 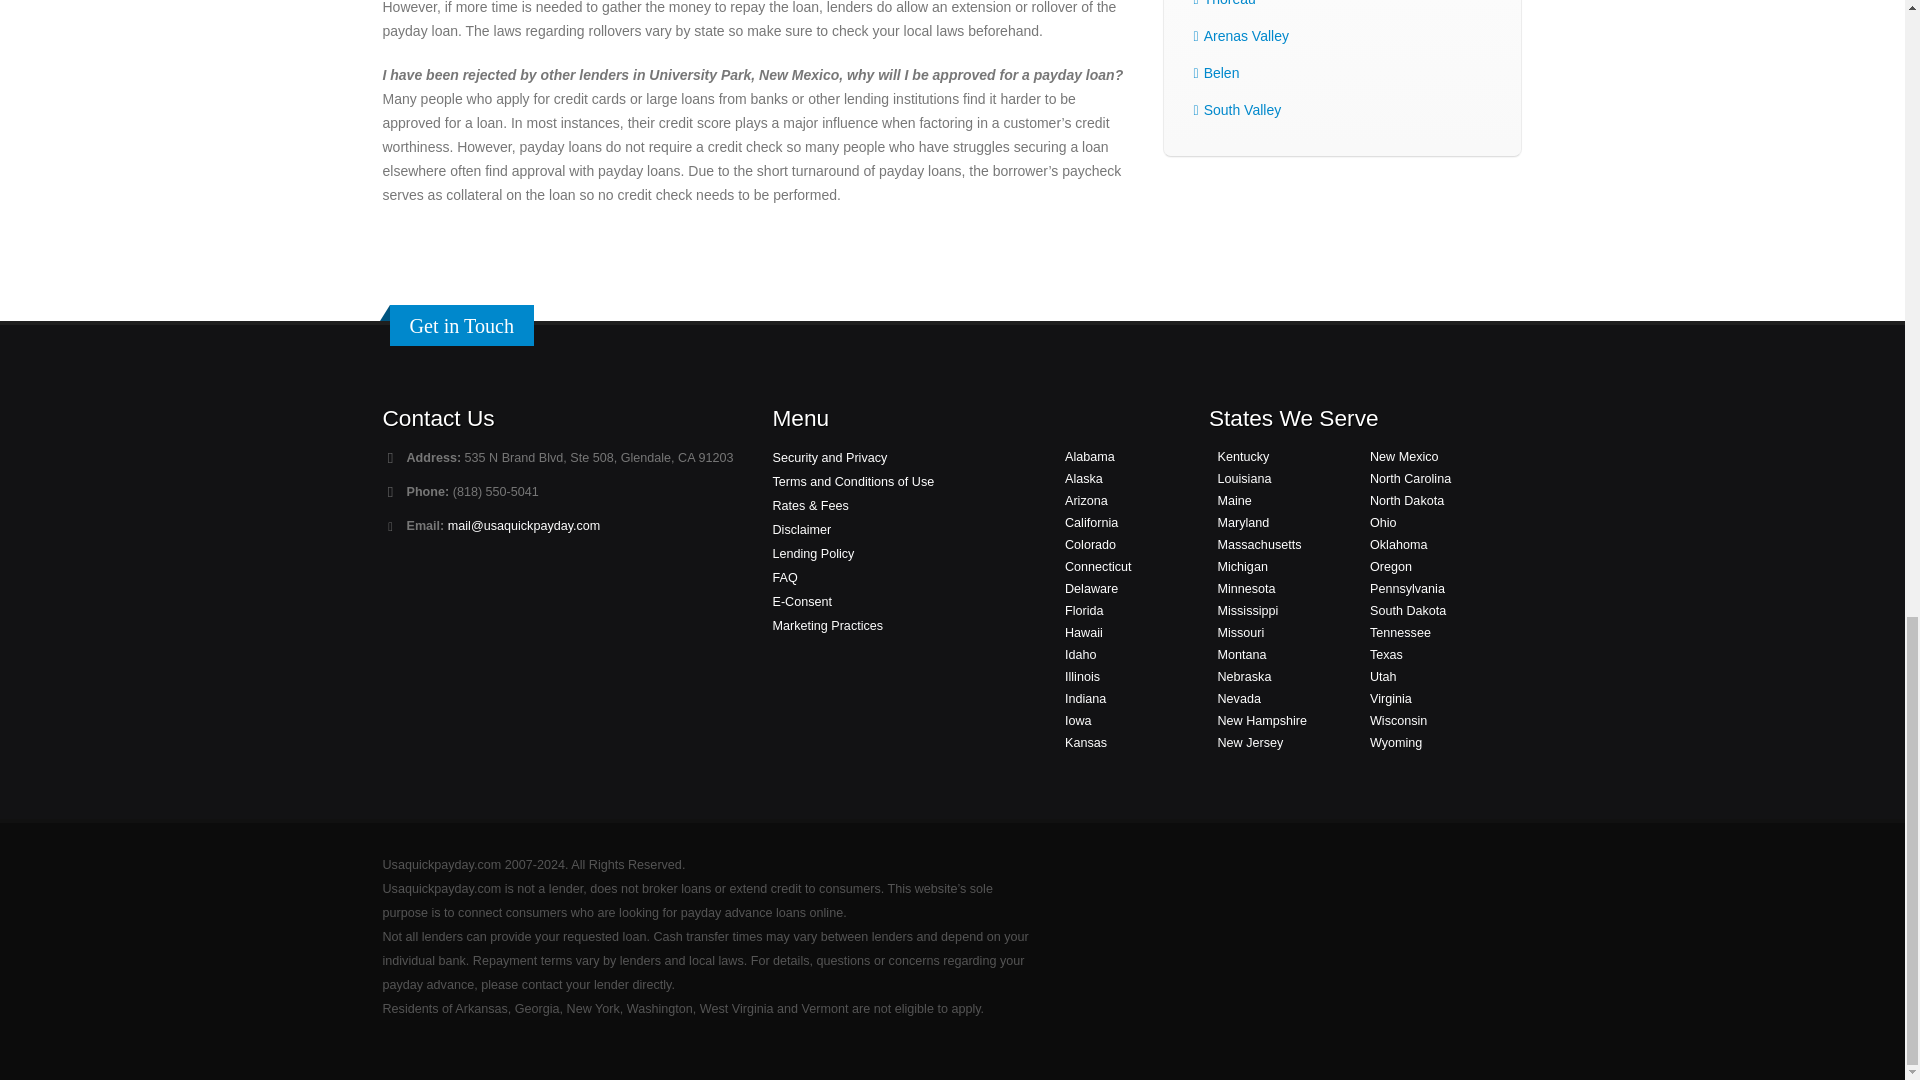 I want to click on Delaware, so click(x=1091, y=589).